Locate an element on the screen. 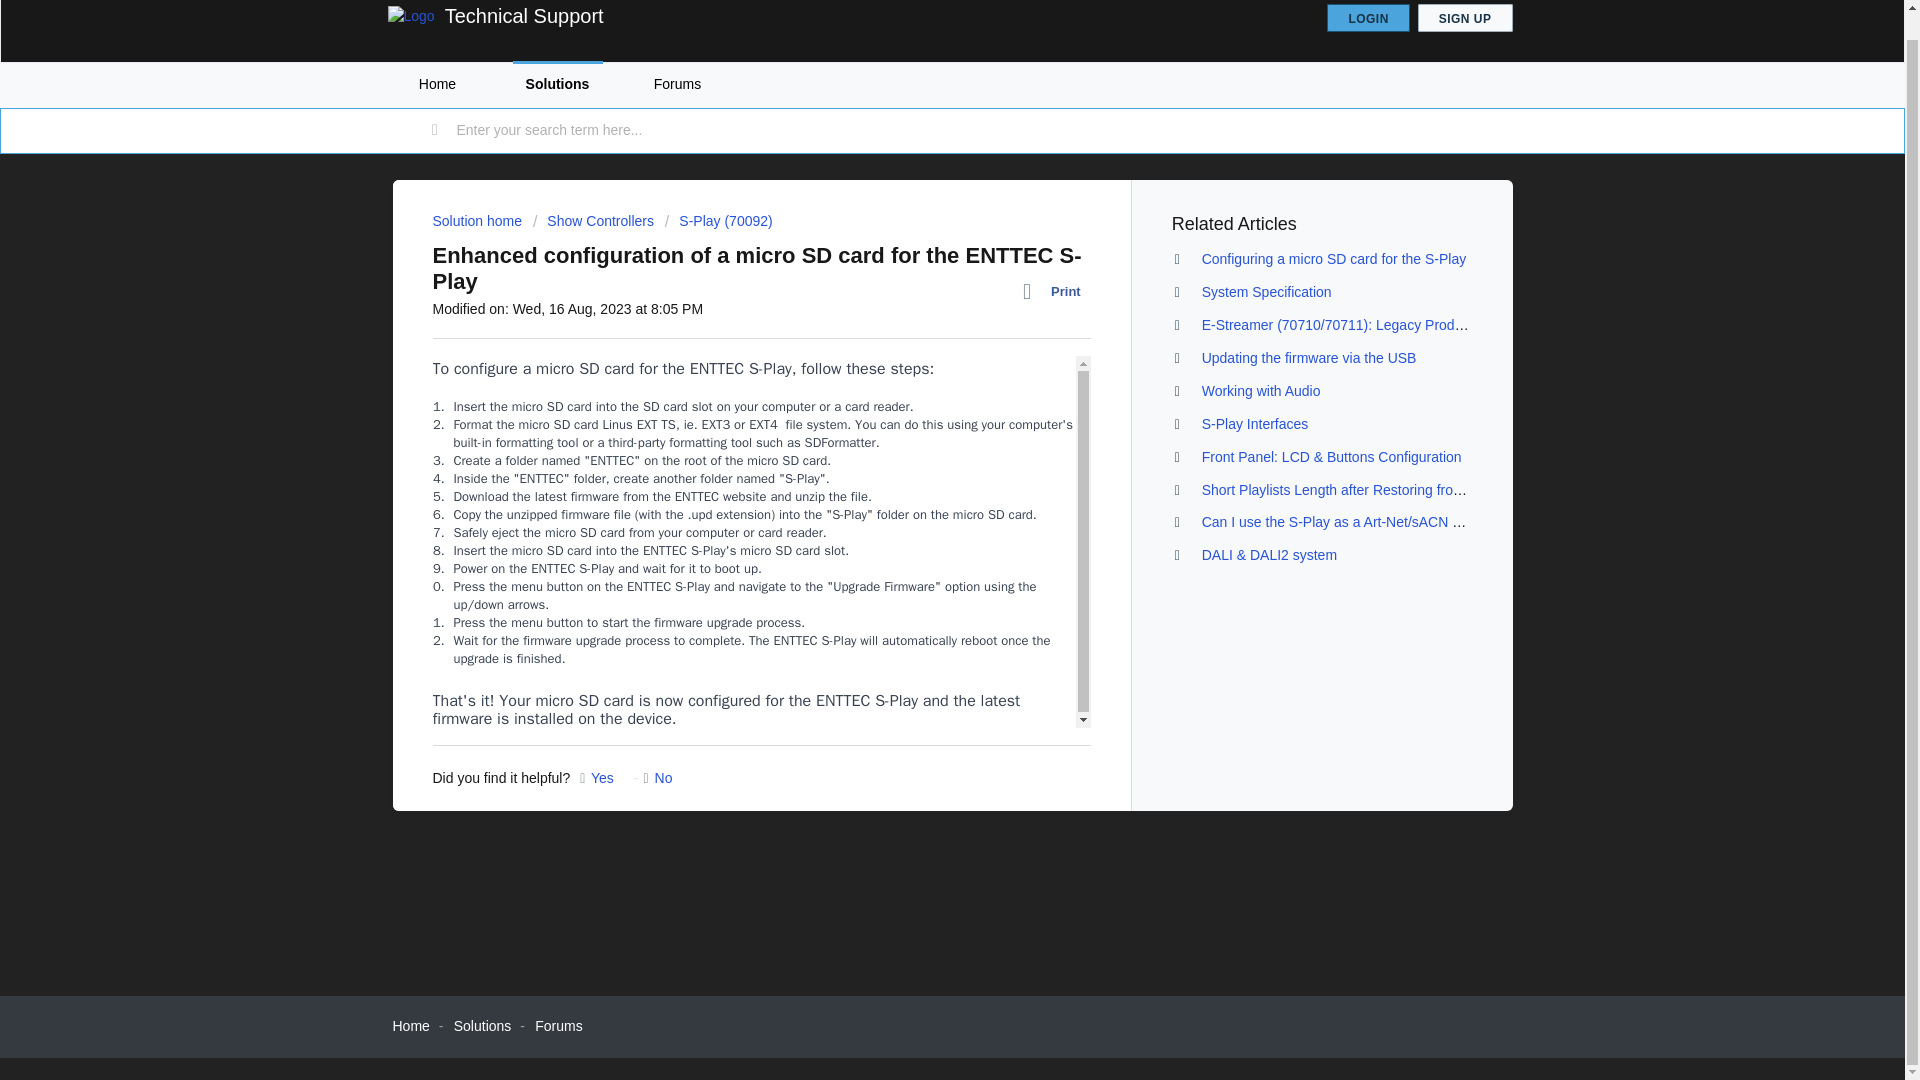 The image size is (1920, 1080). Print this Article is located at coordinates (1056, 291).